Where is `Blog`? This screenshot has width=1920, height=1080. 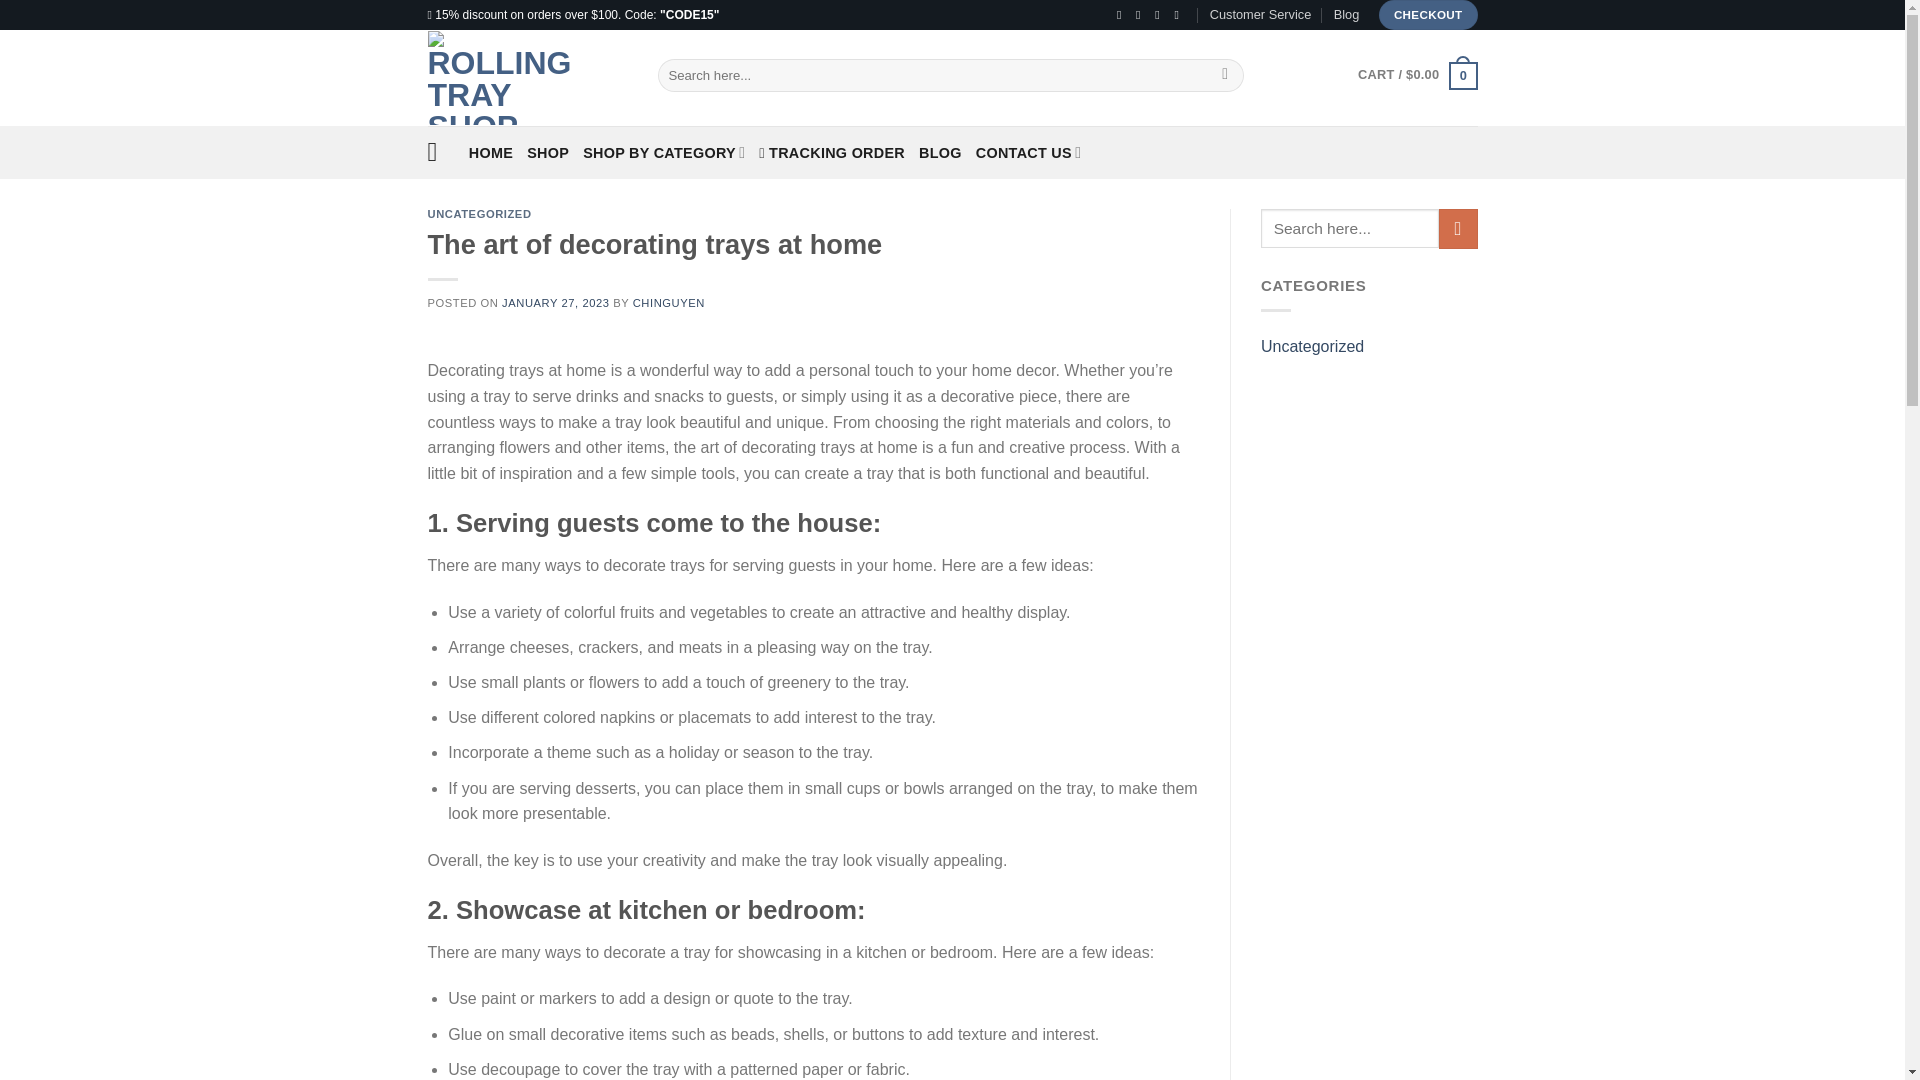 Blog is located at coordinates (1346, 15).